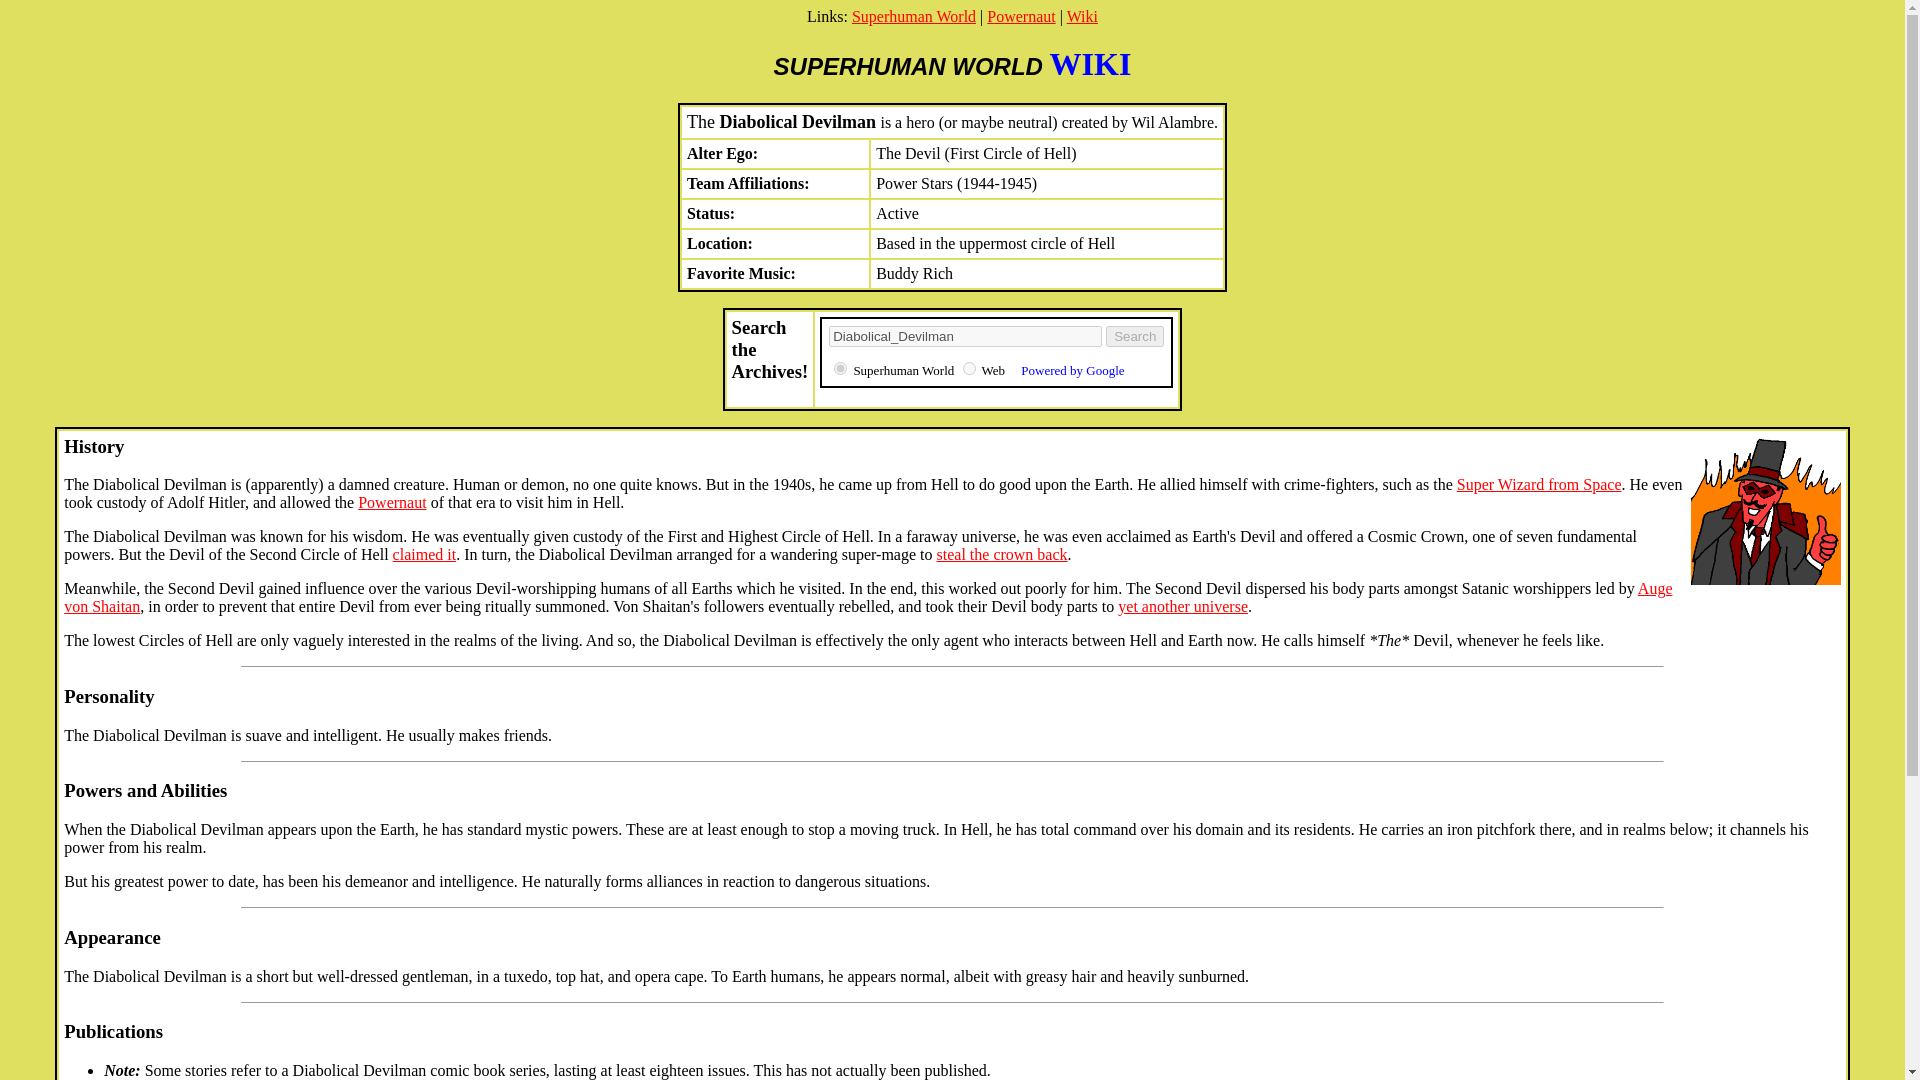  I want to click on Powernaut, so click(392, 502).